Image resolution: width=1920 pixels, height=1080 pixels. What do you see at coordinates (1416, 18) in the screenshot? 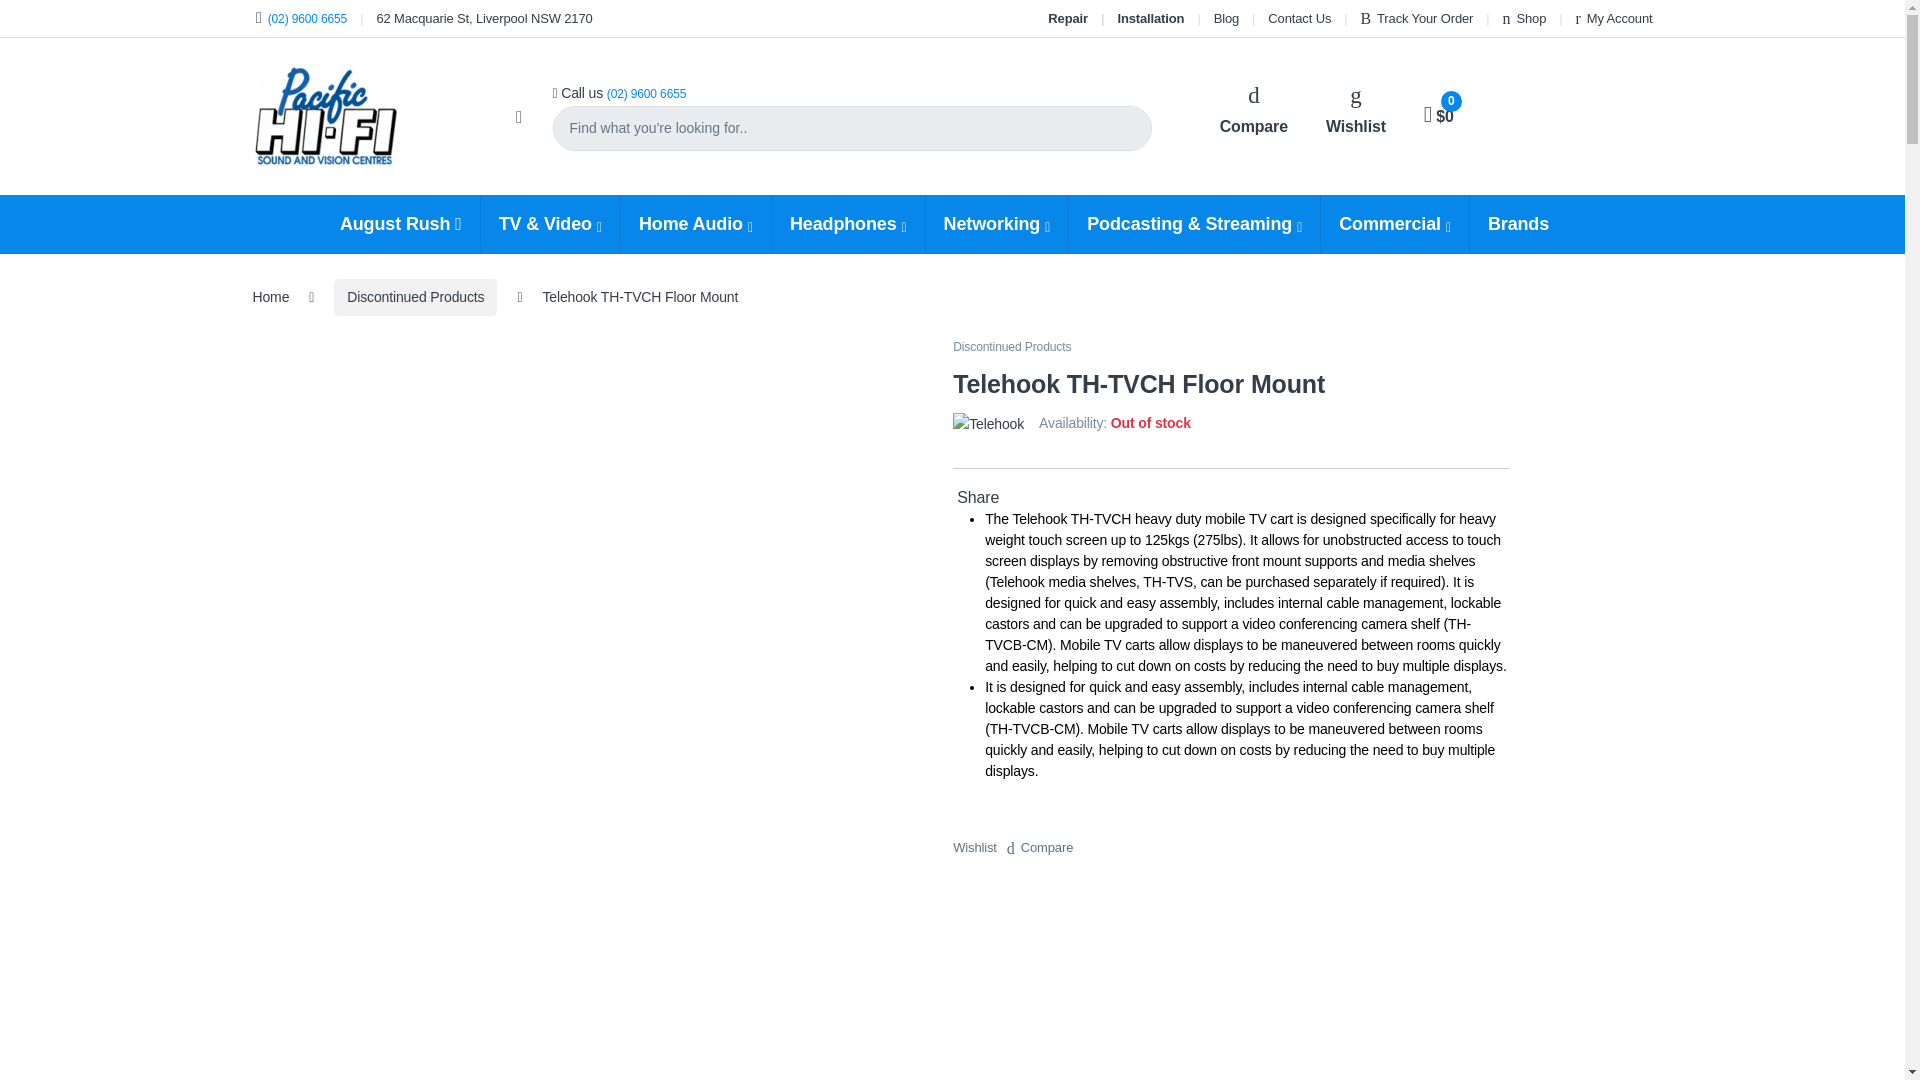
I see `Track Your Order` at bounding box center [1416, 18].